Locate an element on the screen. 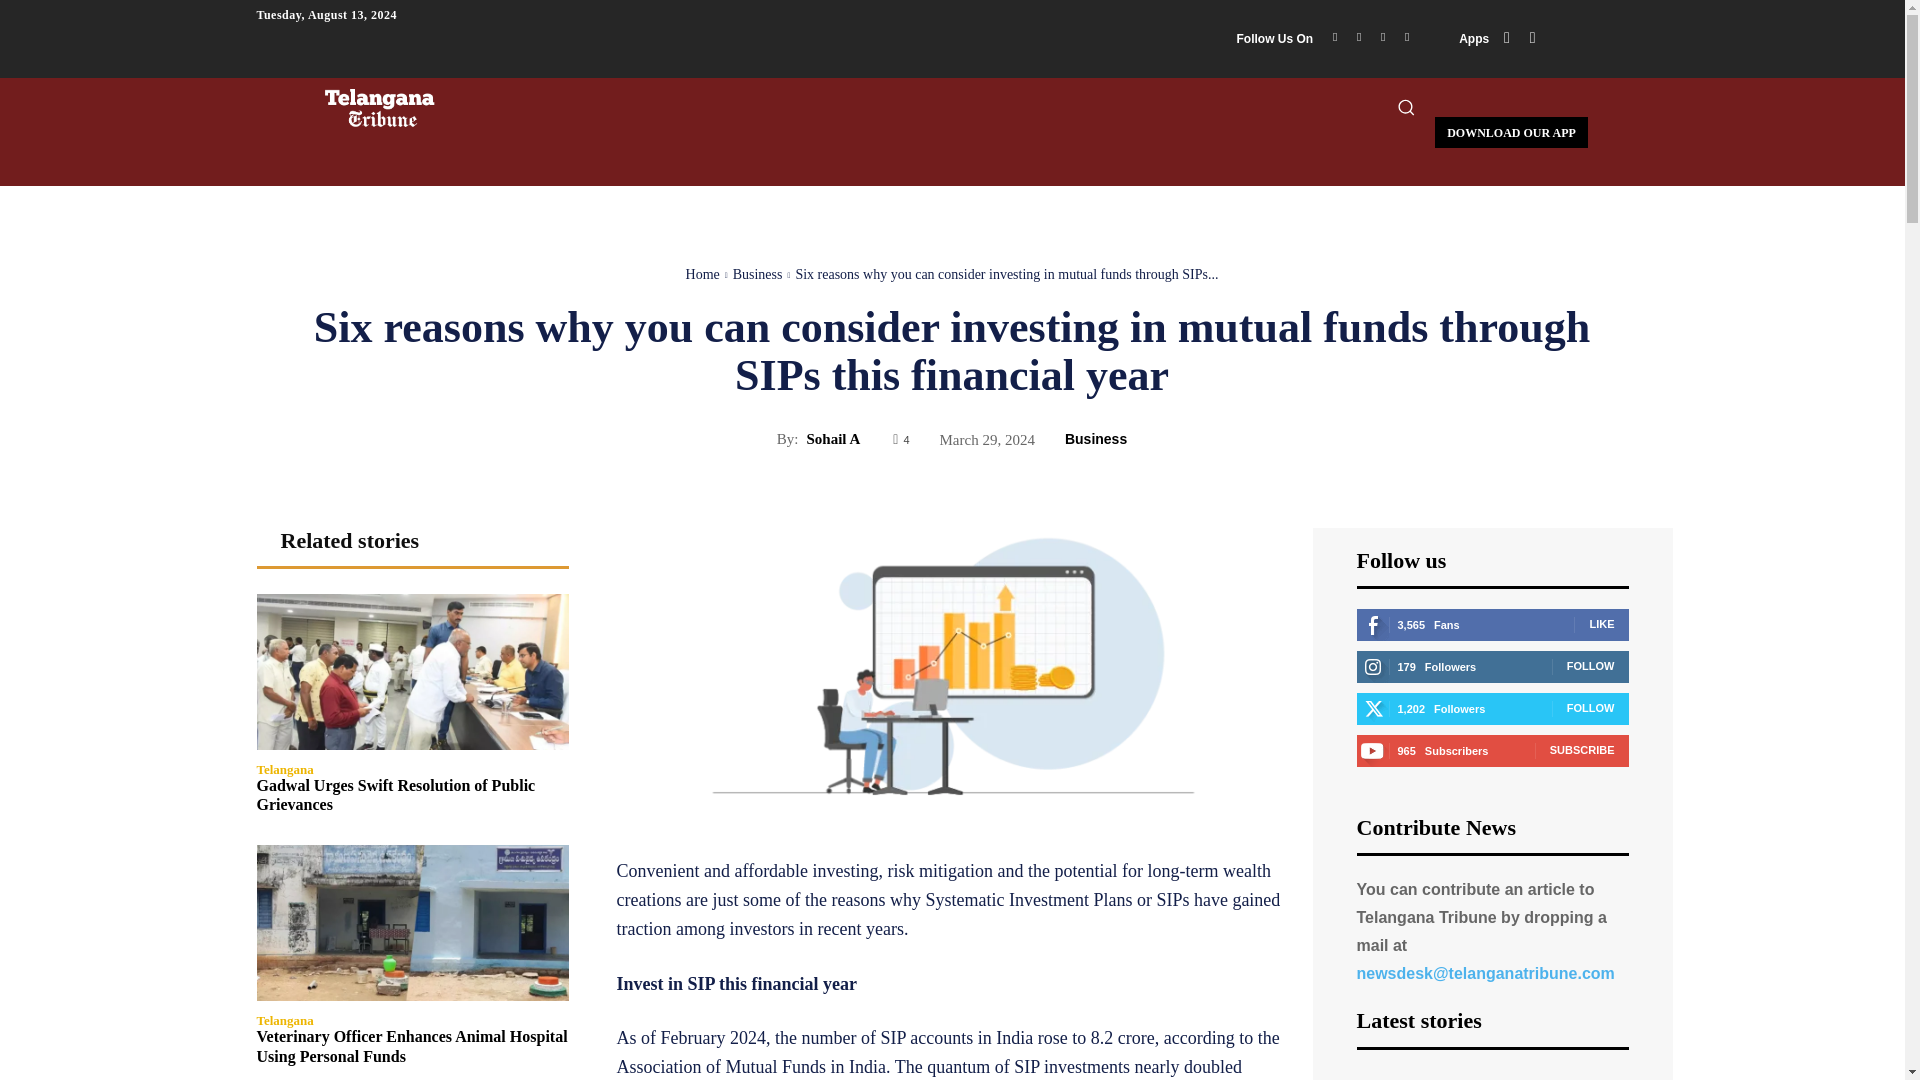  Twitter is located at coordinates (1382, 36).